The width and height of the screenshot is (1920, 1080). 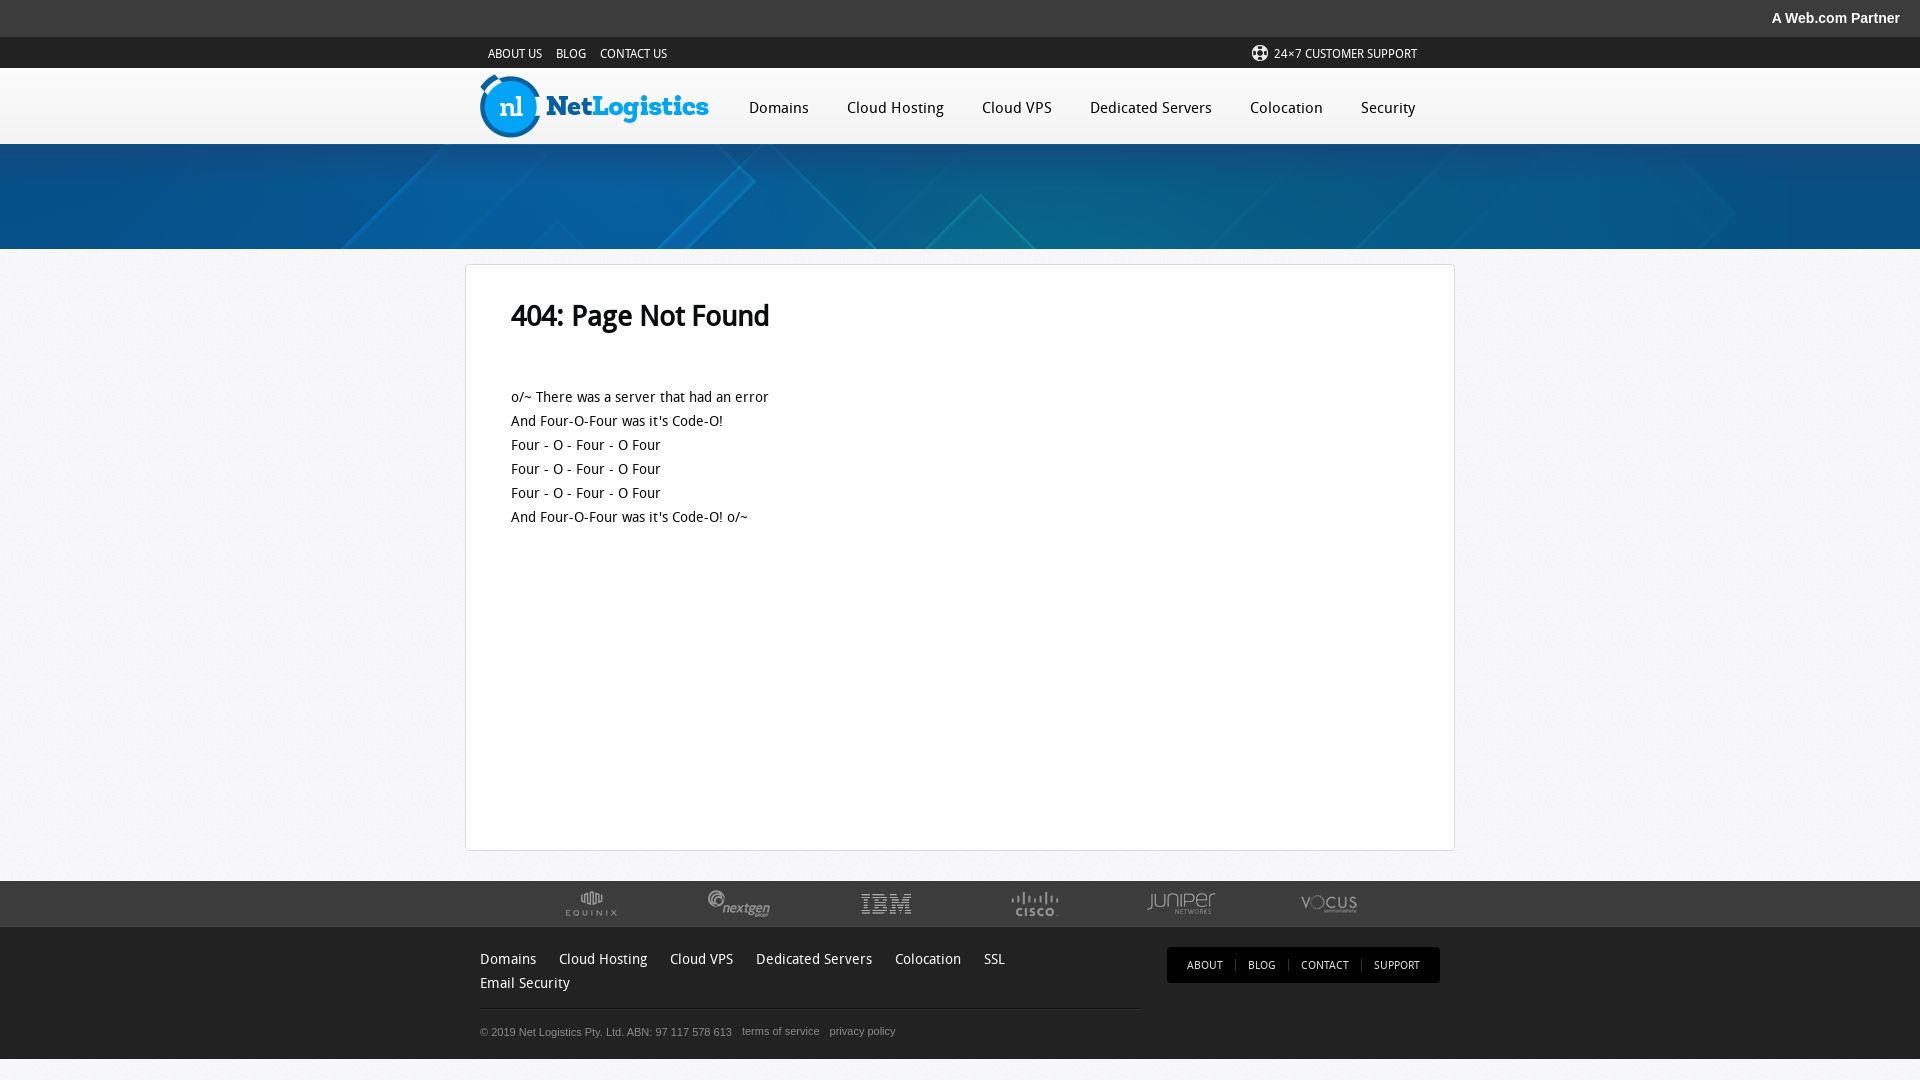 I want to click on Cloud VPS, so click(x=1017, y=104).